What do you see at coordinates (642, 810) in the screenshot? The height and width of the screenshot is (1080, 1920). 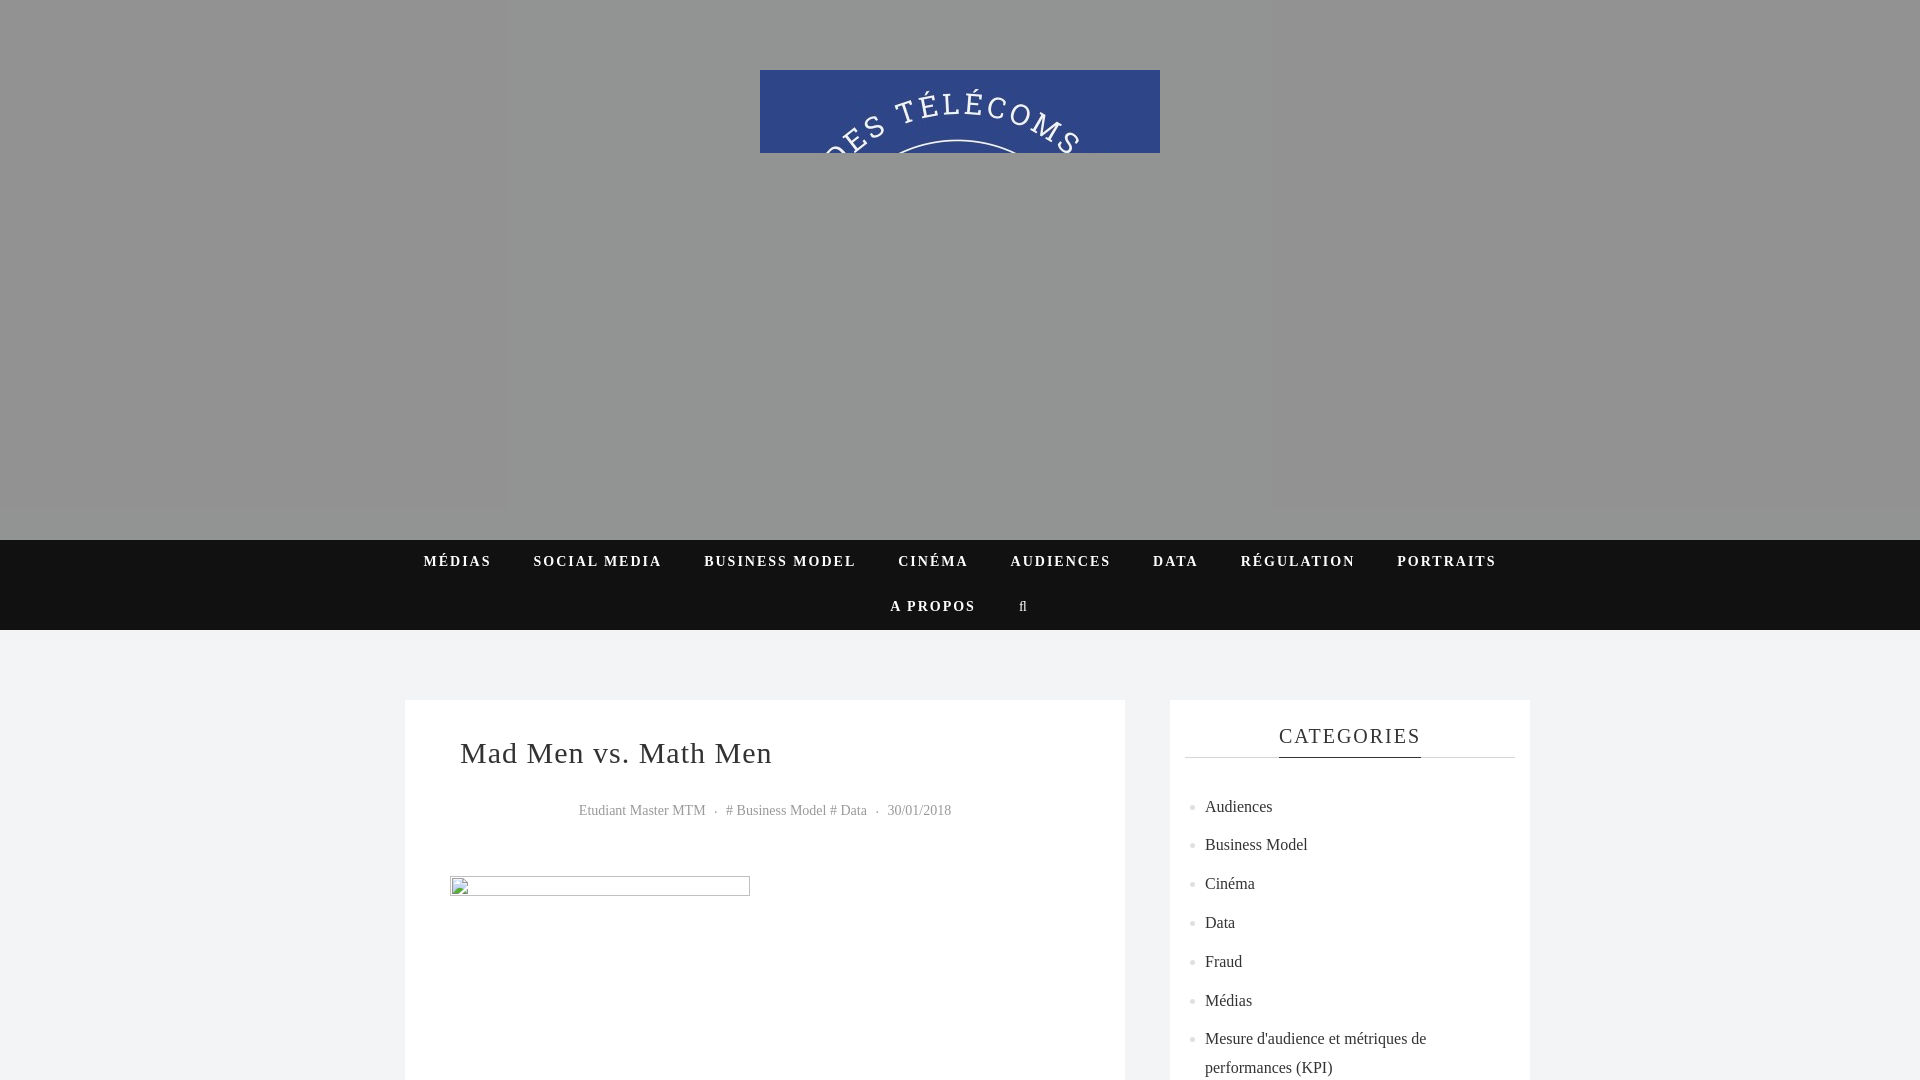 I see `Etudiant Master MTM` at bounding box center [642, 810].